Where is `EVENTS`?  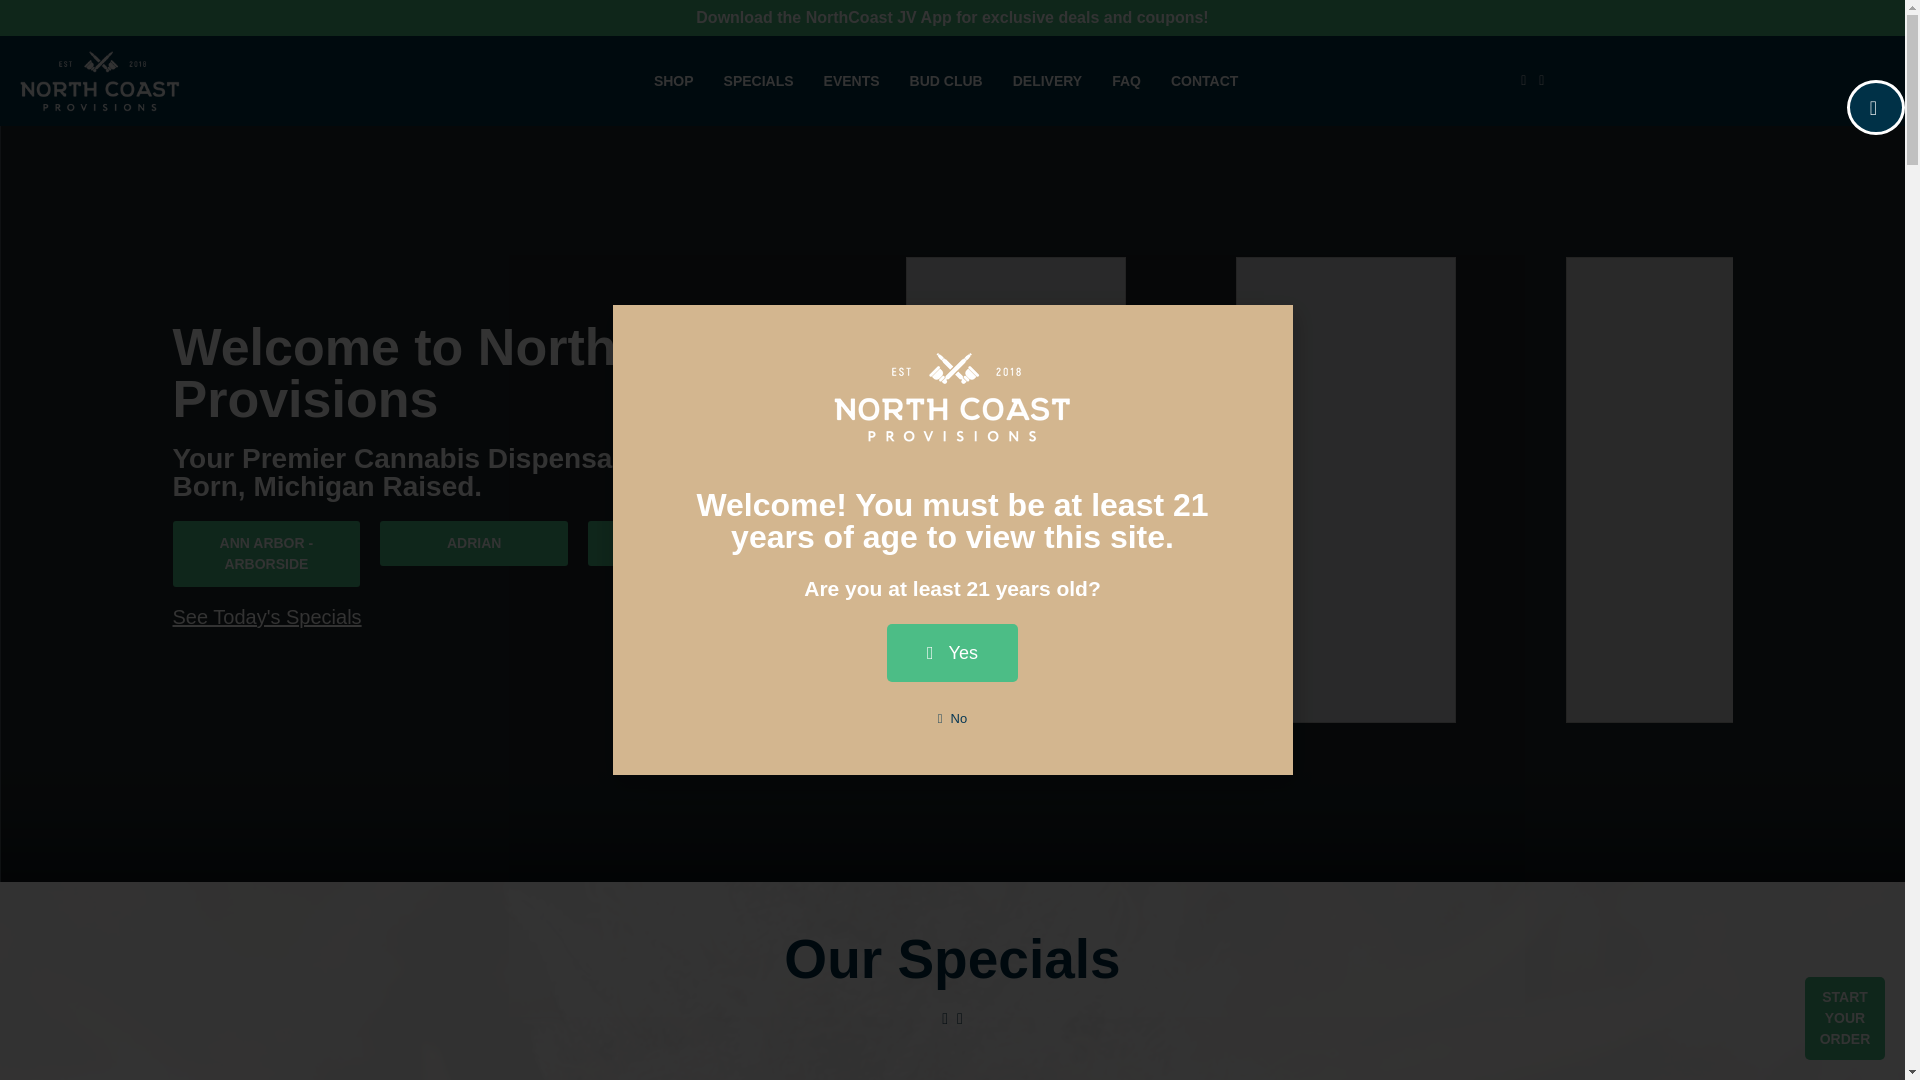 EVENTS is located at coordinates (852, 80).